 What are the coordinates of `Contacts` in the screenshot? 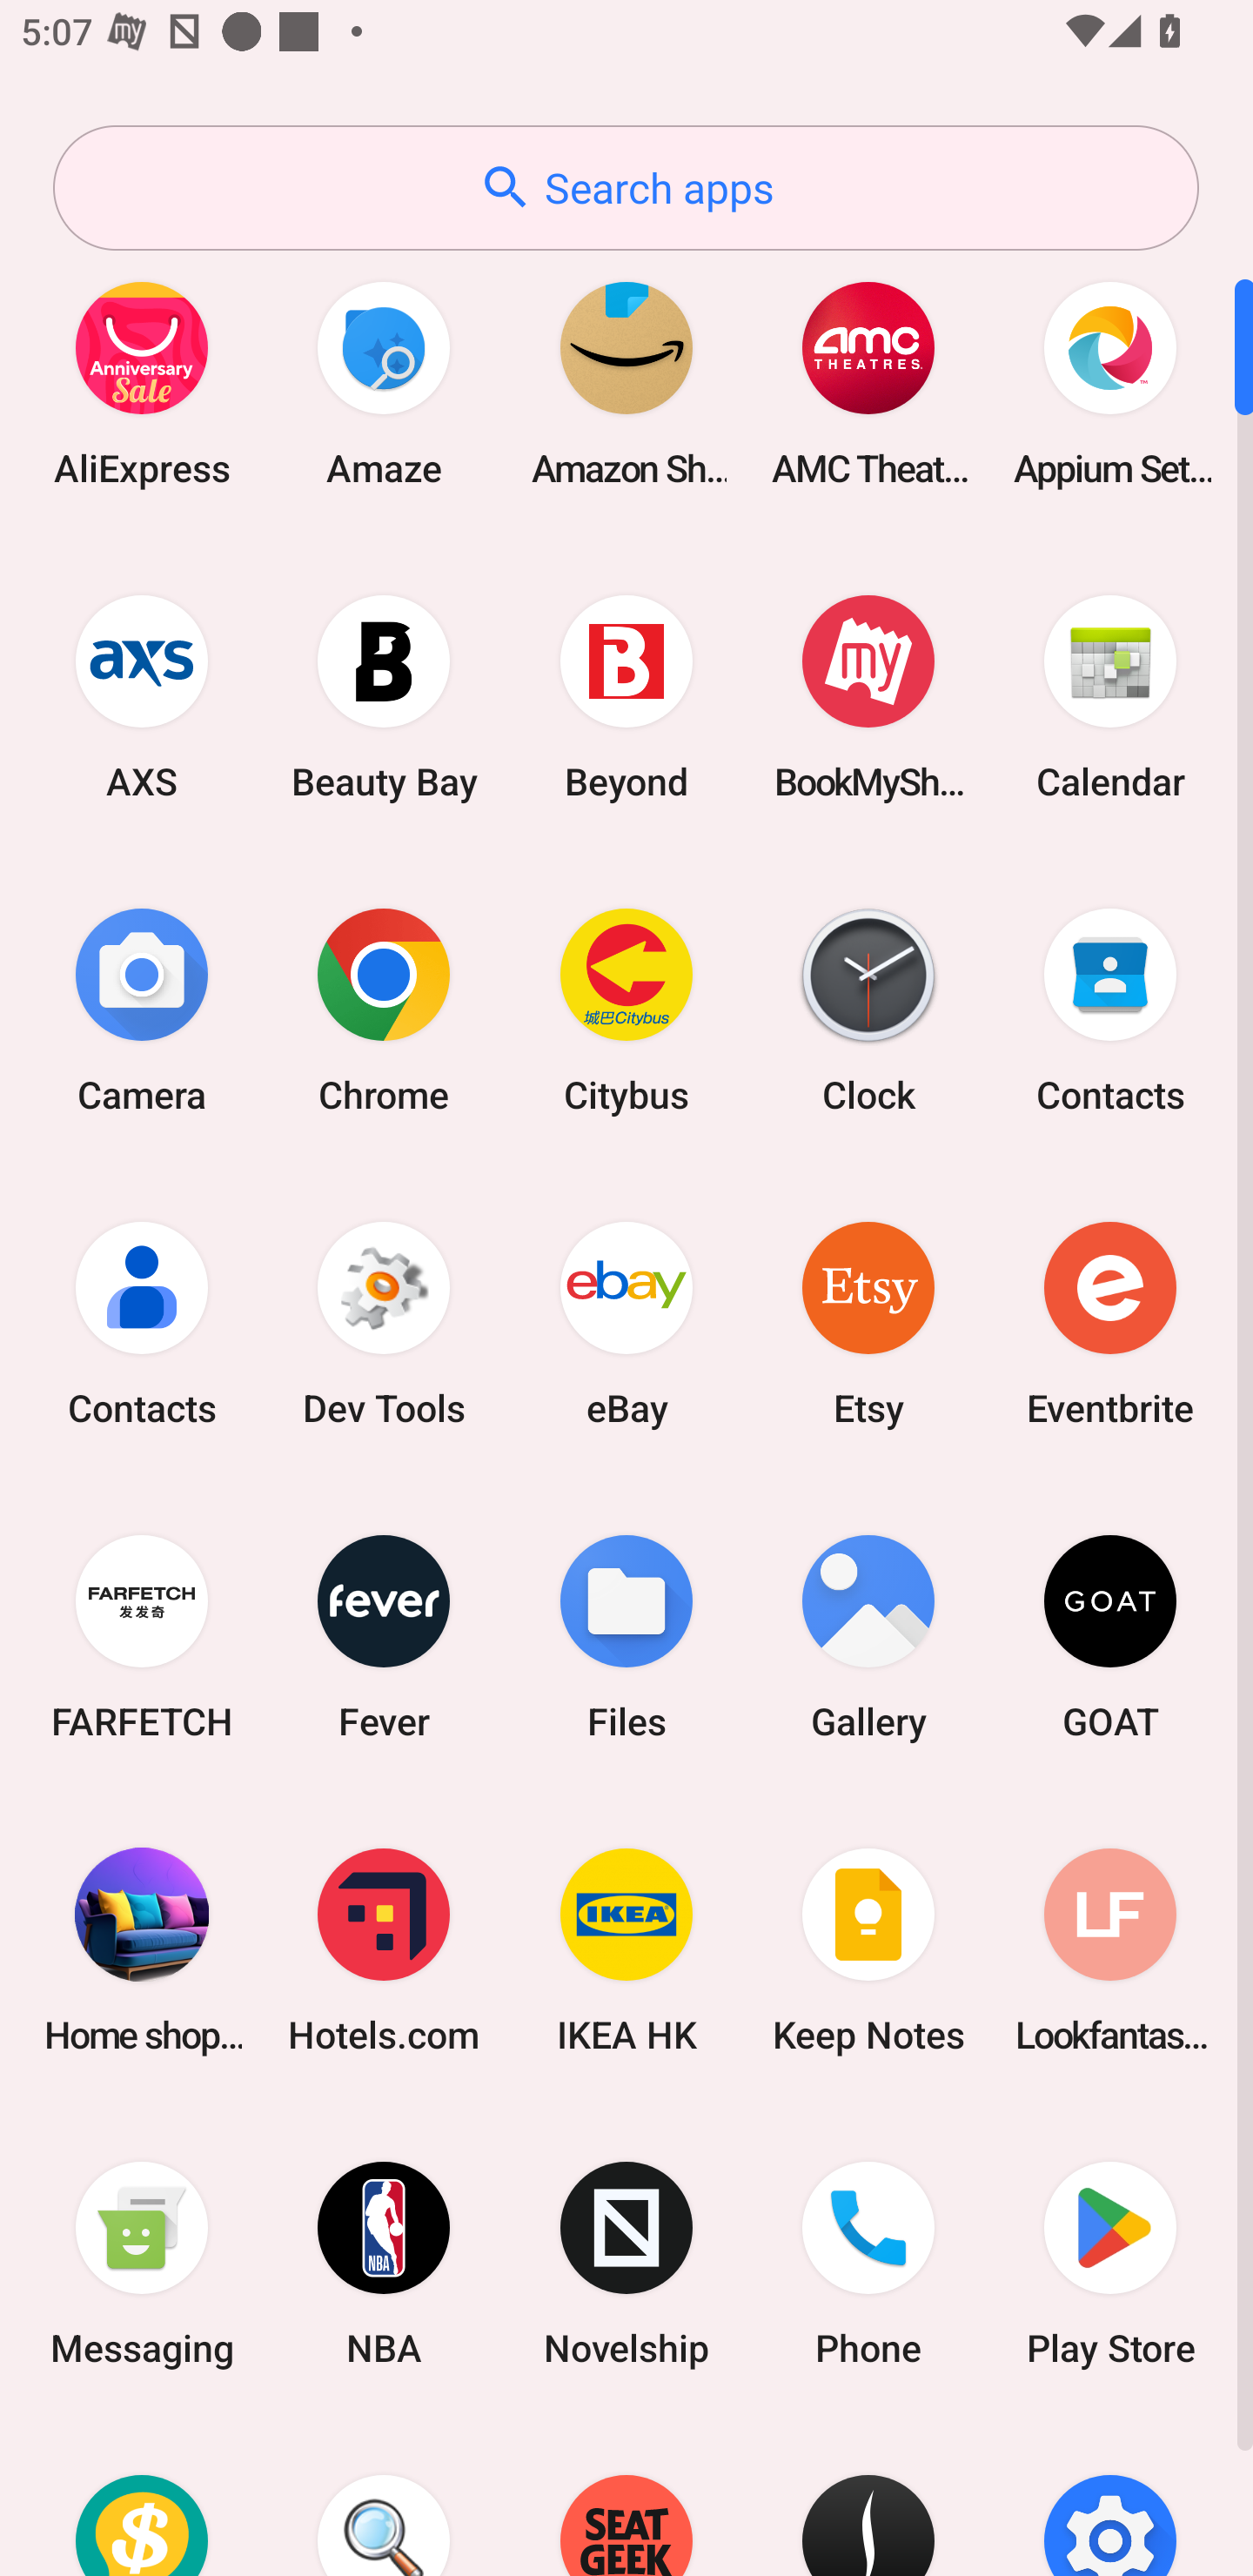 It's located at (1110, 1010).